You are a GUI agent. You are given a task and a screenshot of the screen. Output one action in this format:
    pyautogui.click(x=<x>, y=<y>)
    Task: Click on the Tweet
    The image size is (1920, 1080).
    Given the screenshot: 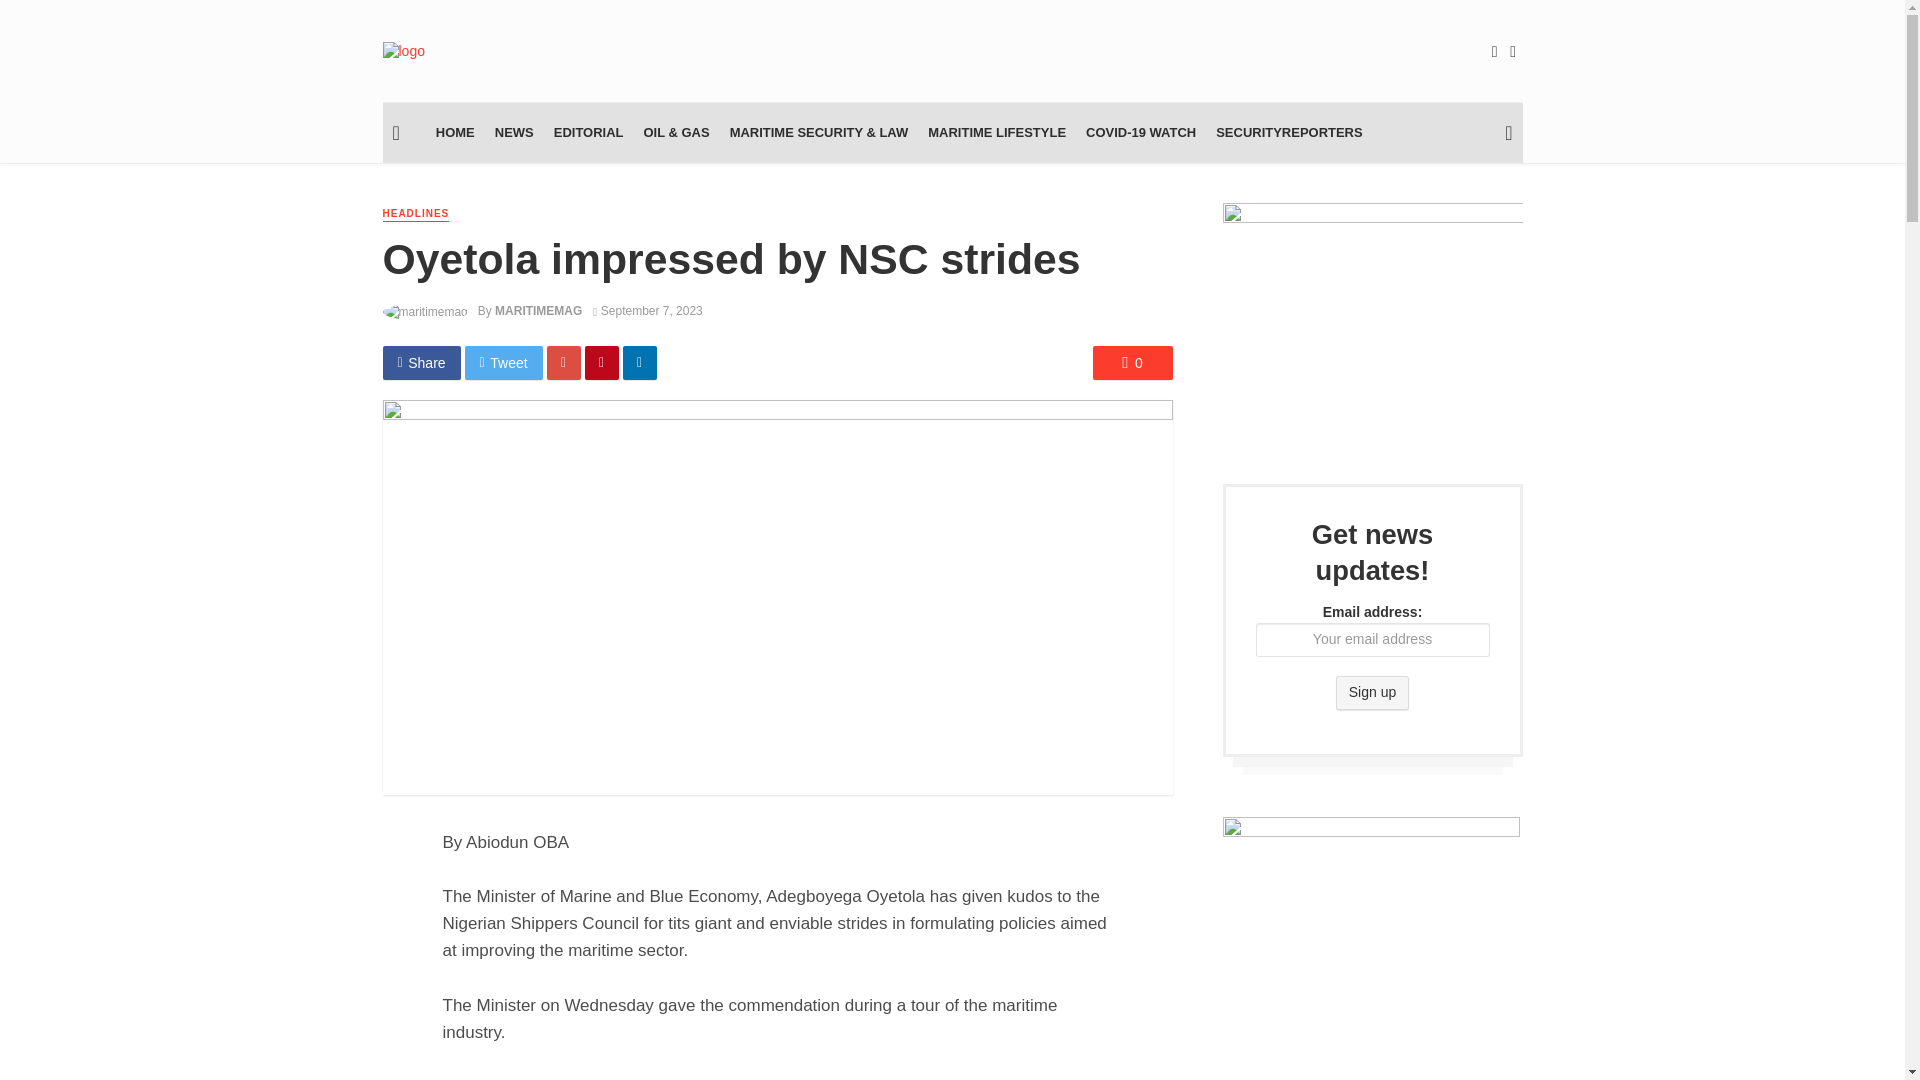 What is the action you would take?
    pyautogui.click(x=504, y=362)
    